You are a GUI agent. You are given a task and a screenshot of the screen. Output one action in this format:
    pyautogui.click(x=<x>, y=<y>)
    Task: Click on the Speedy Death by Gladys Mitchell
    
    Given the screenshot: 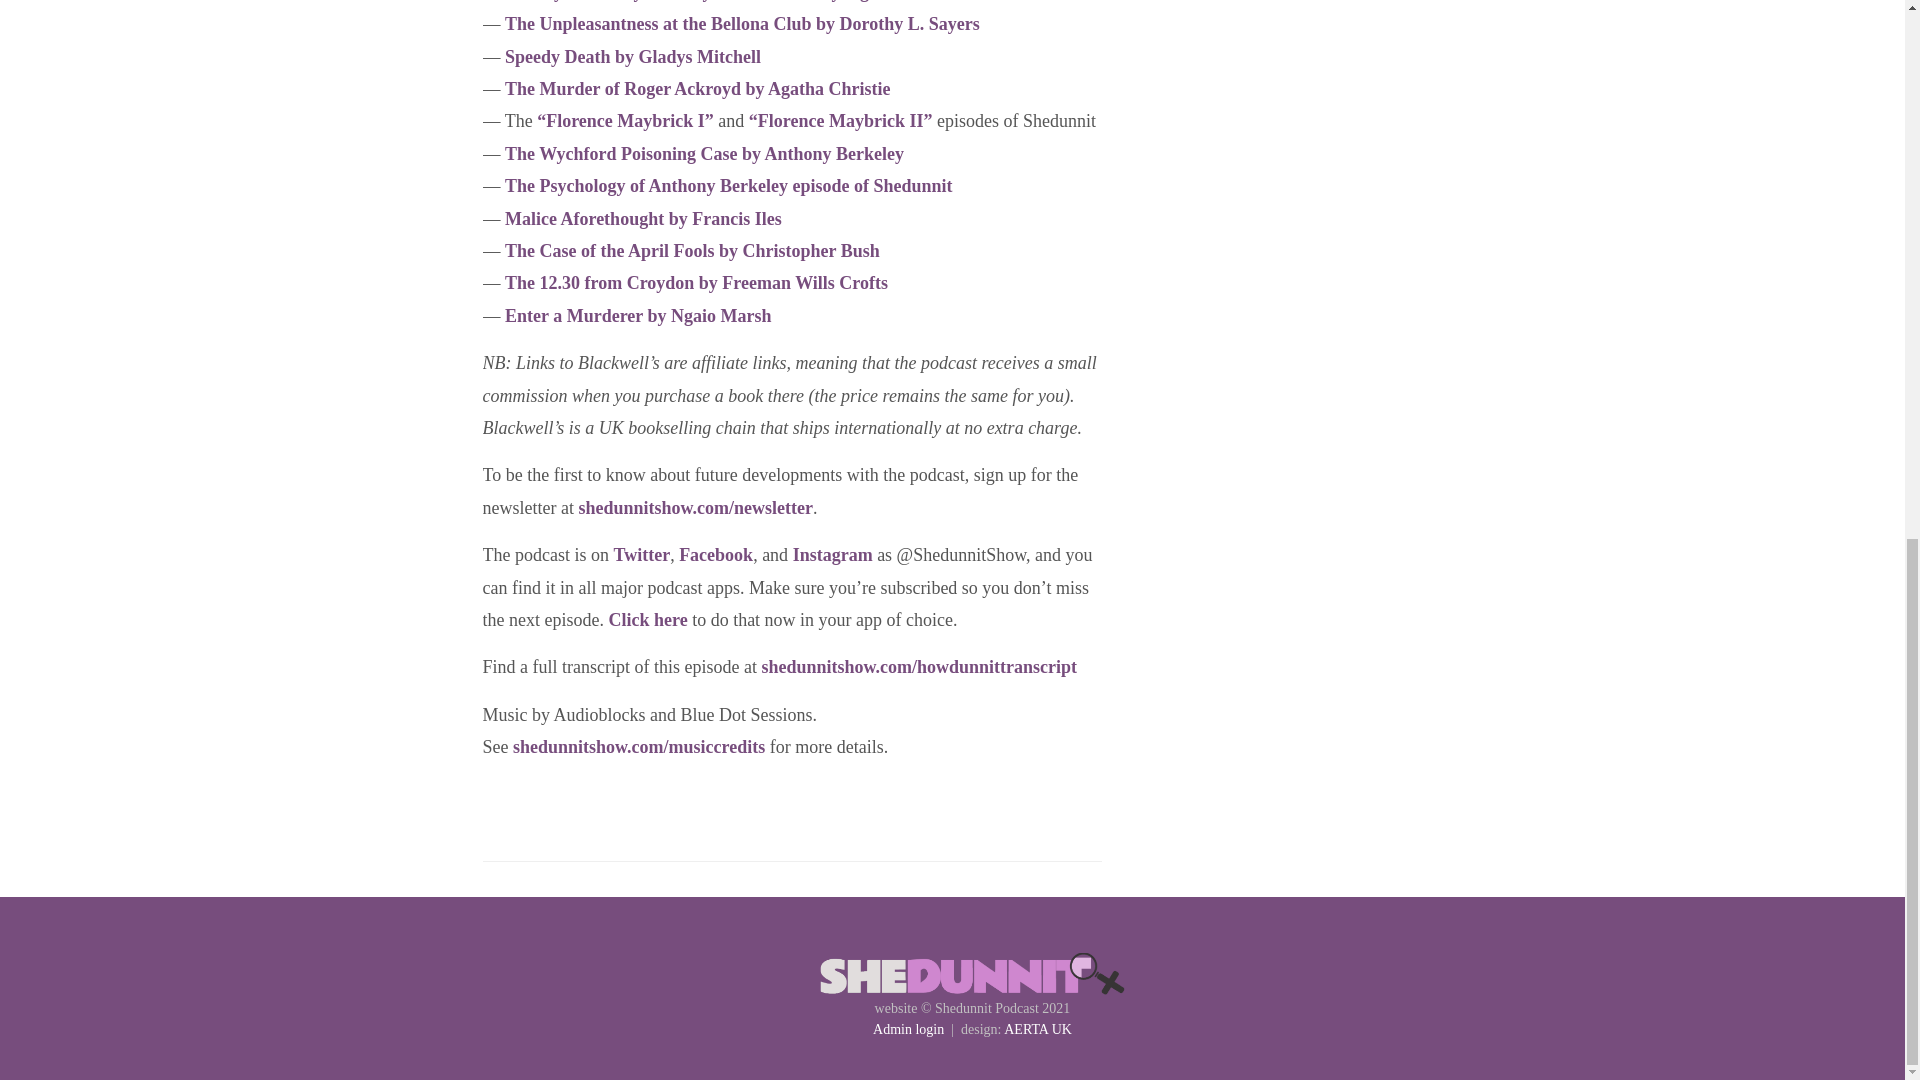 What is the action you would take?
    pyautogui.click(x=632, y=56)
    